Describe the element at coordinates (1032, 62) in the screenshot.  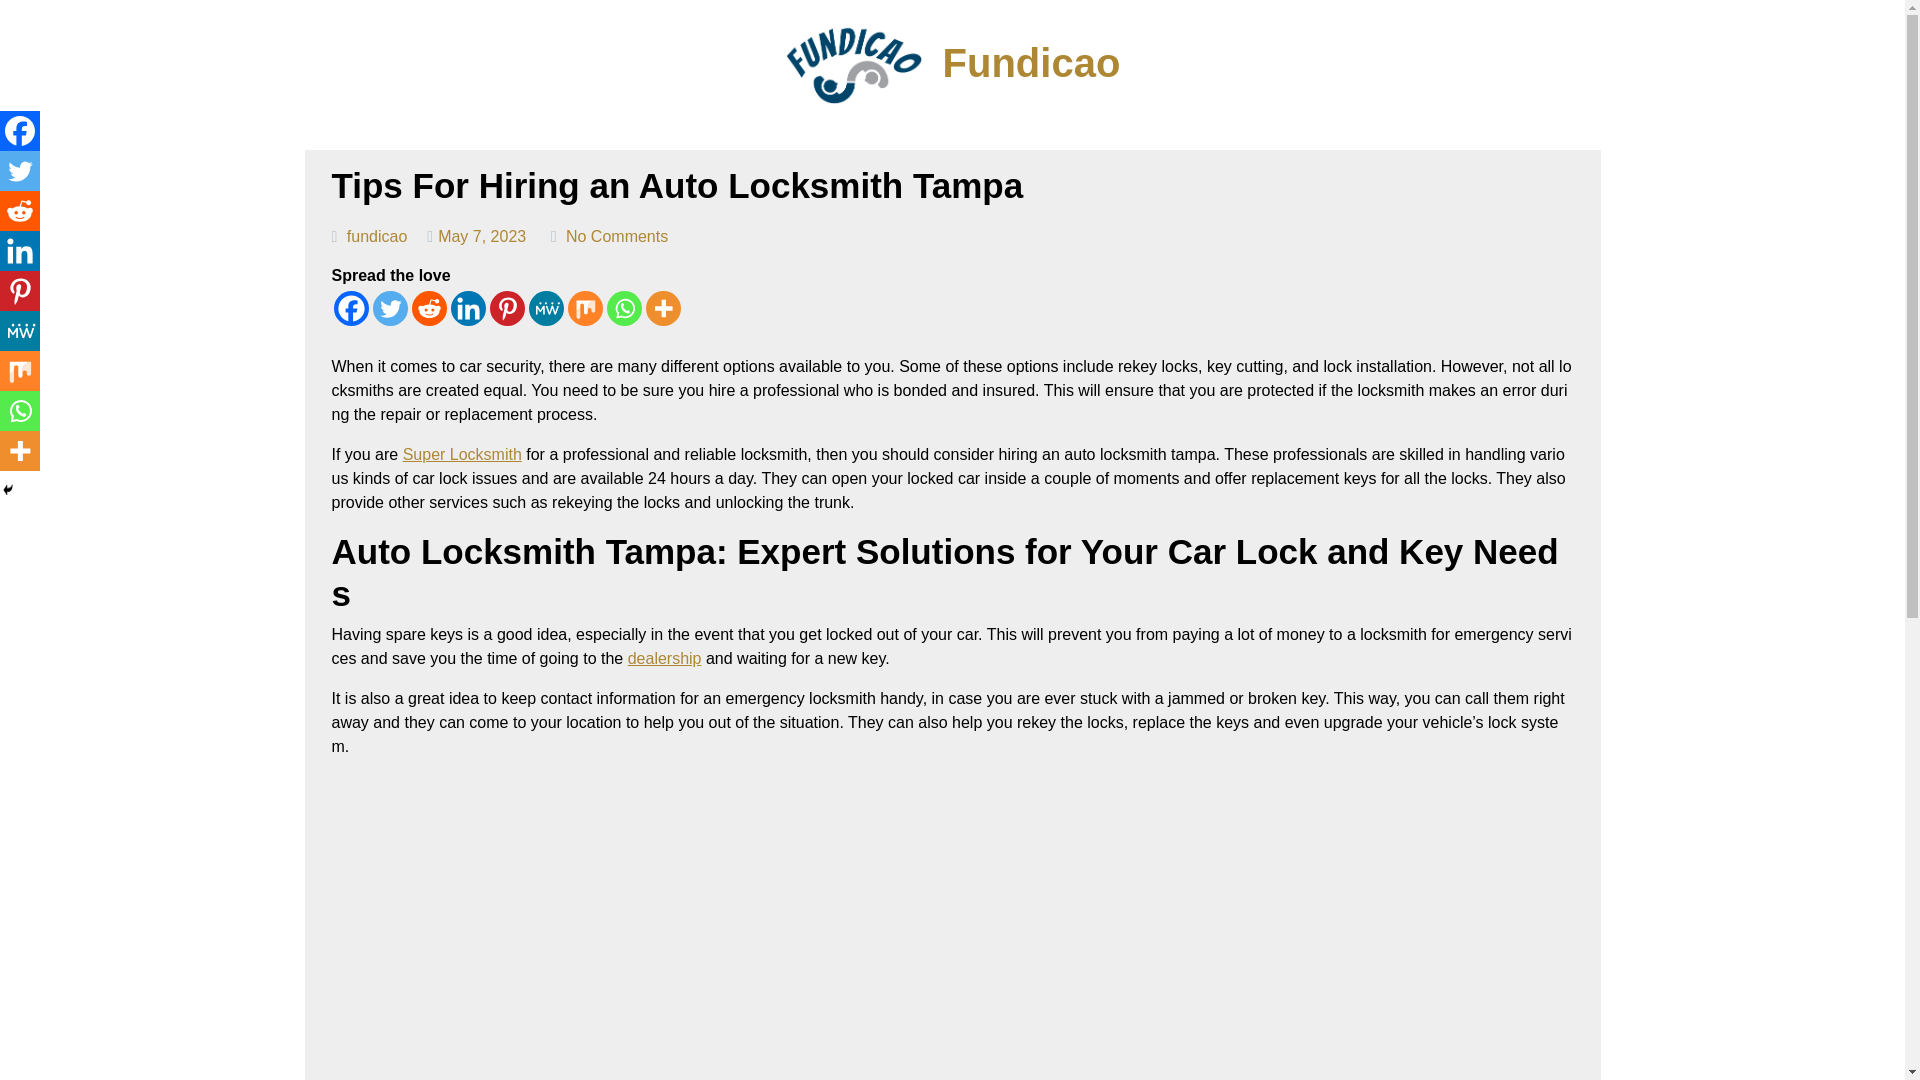
I see `Fundicao` at that location.